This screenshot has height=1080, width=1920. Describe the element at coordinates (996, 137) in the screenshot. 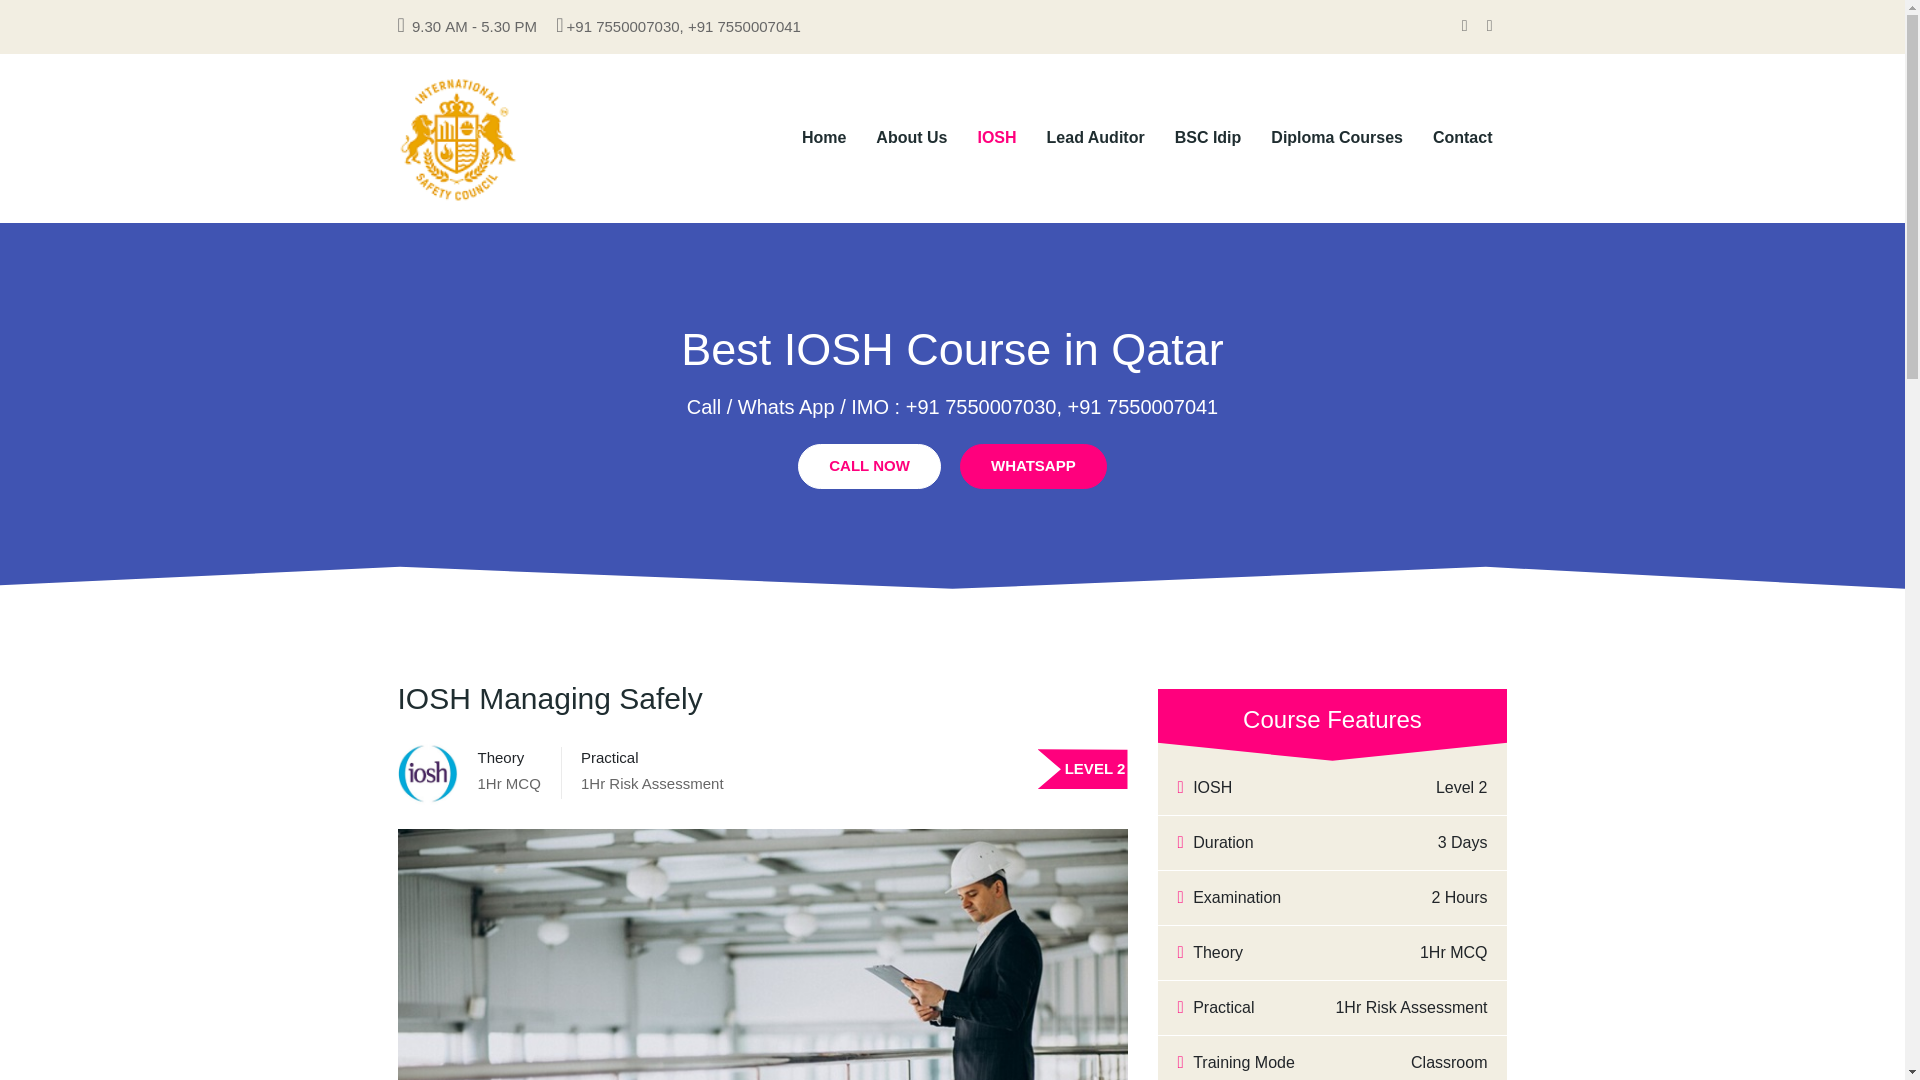

I see `IOSH` at that location.